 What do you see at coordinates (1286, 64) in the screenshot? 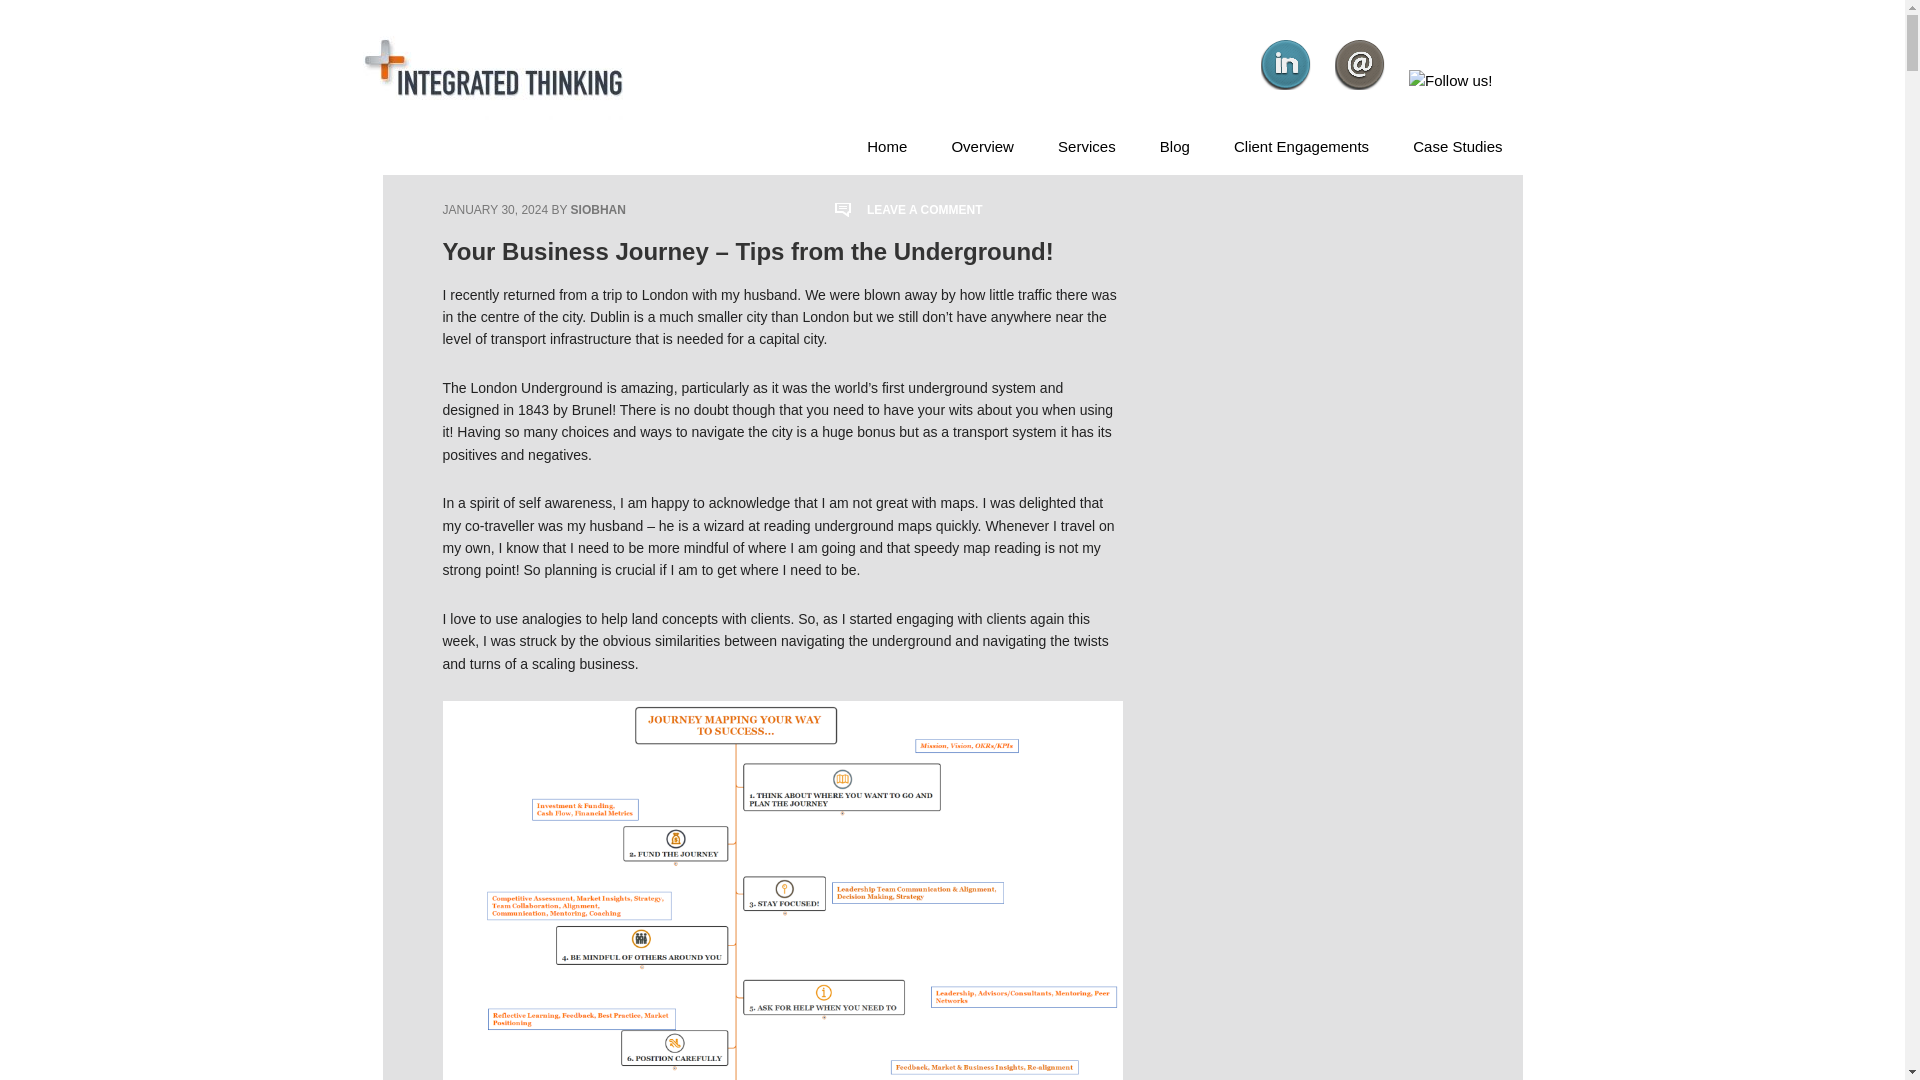
I see `LinkedIn` at bounding box center [1286, 64].